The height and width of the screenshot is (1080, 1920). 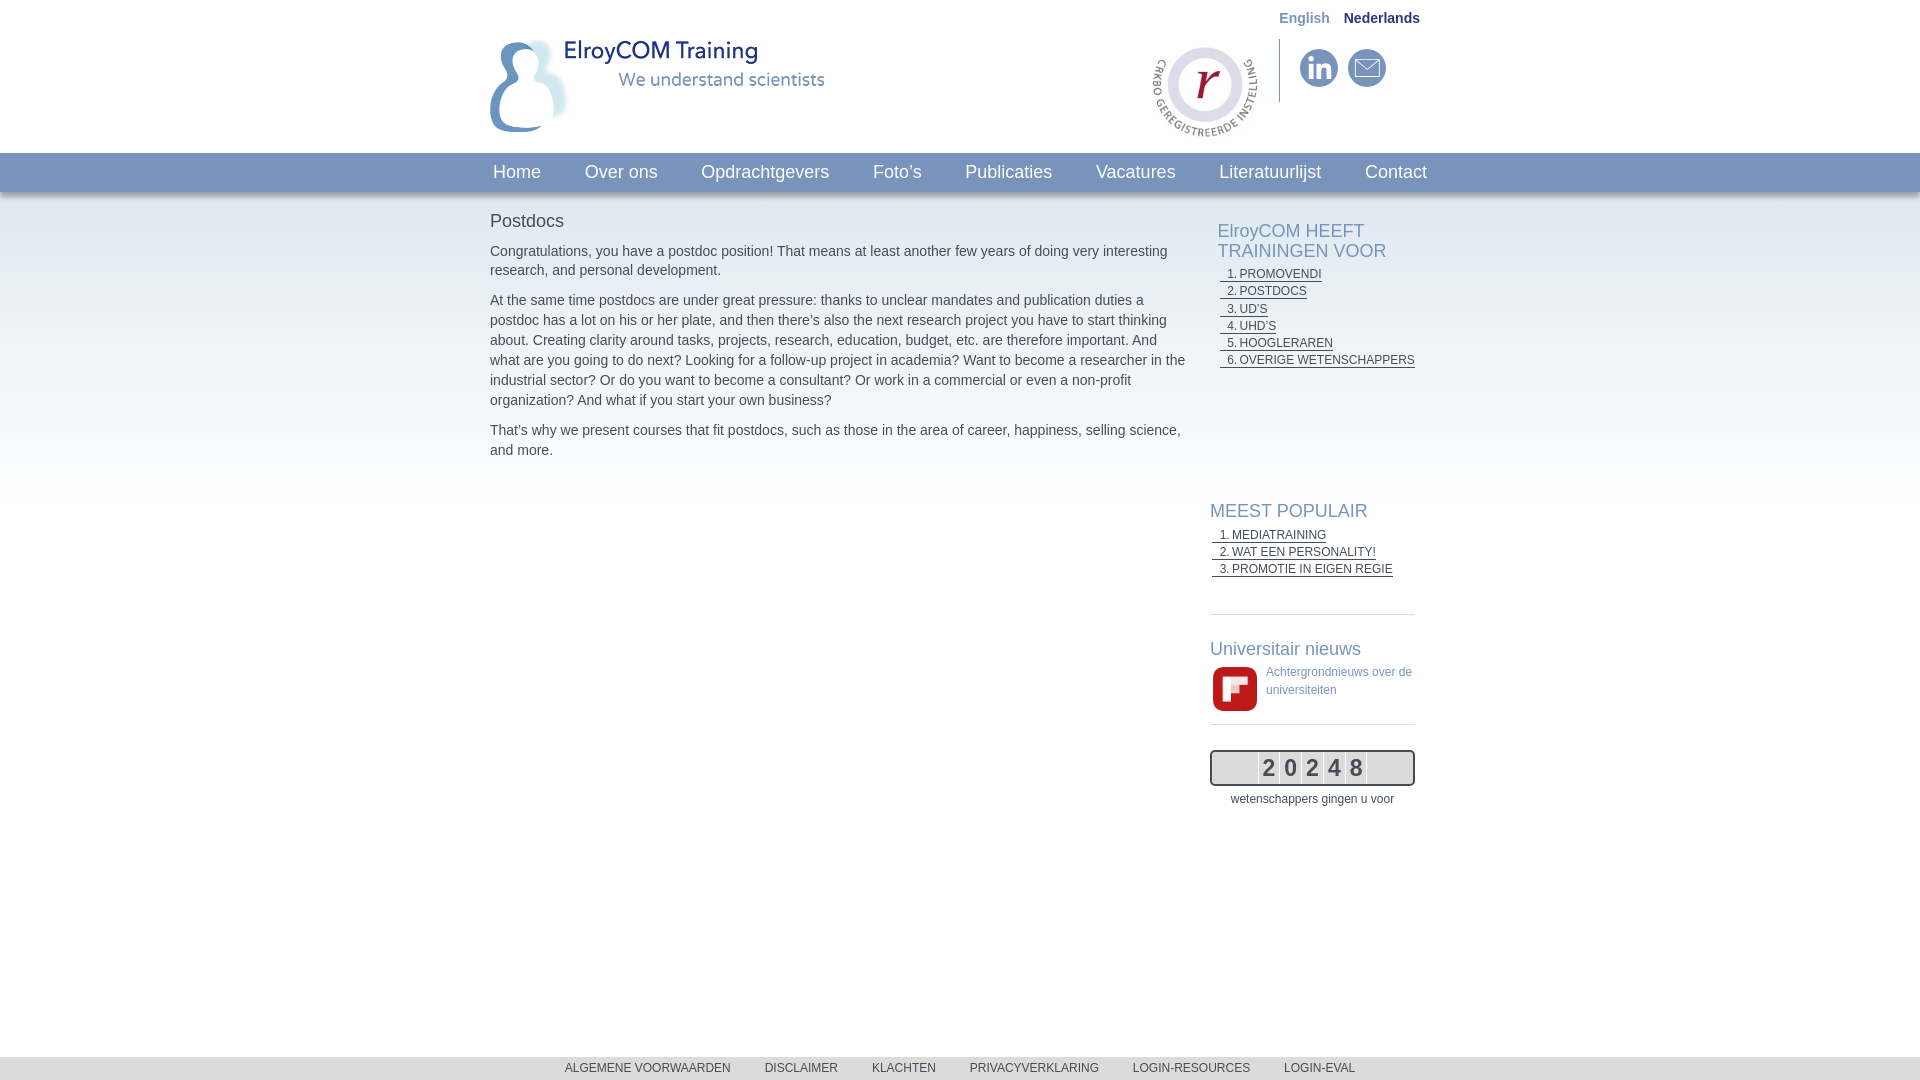 I want to click on PROMOTIE IN EIGEN REGIE, so click(x=1302, y=568).